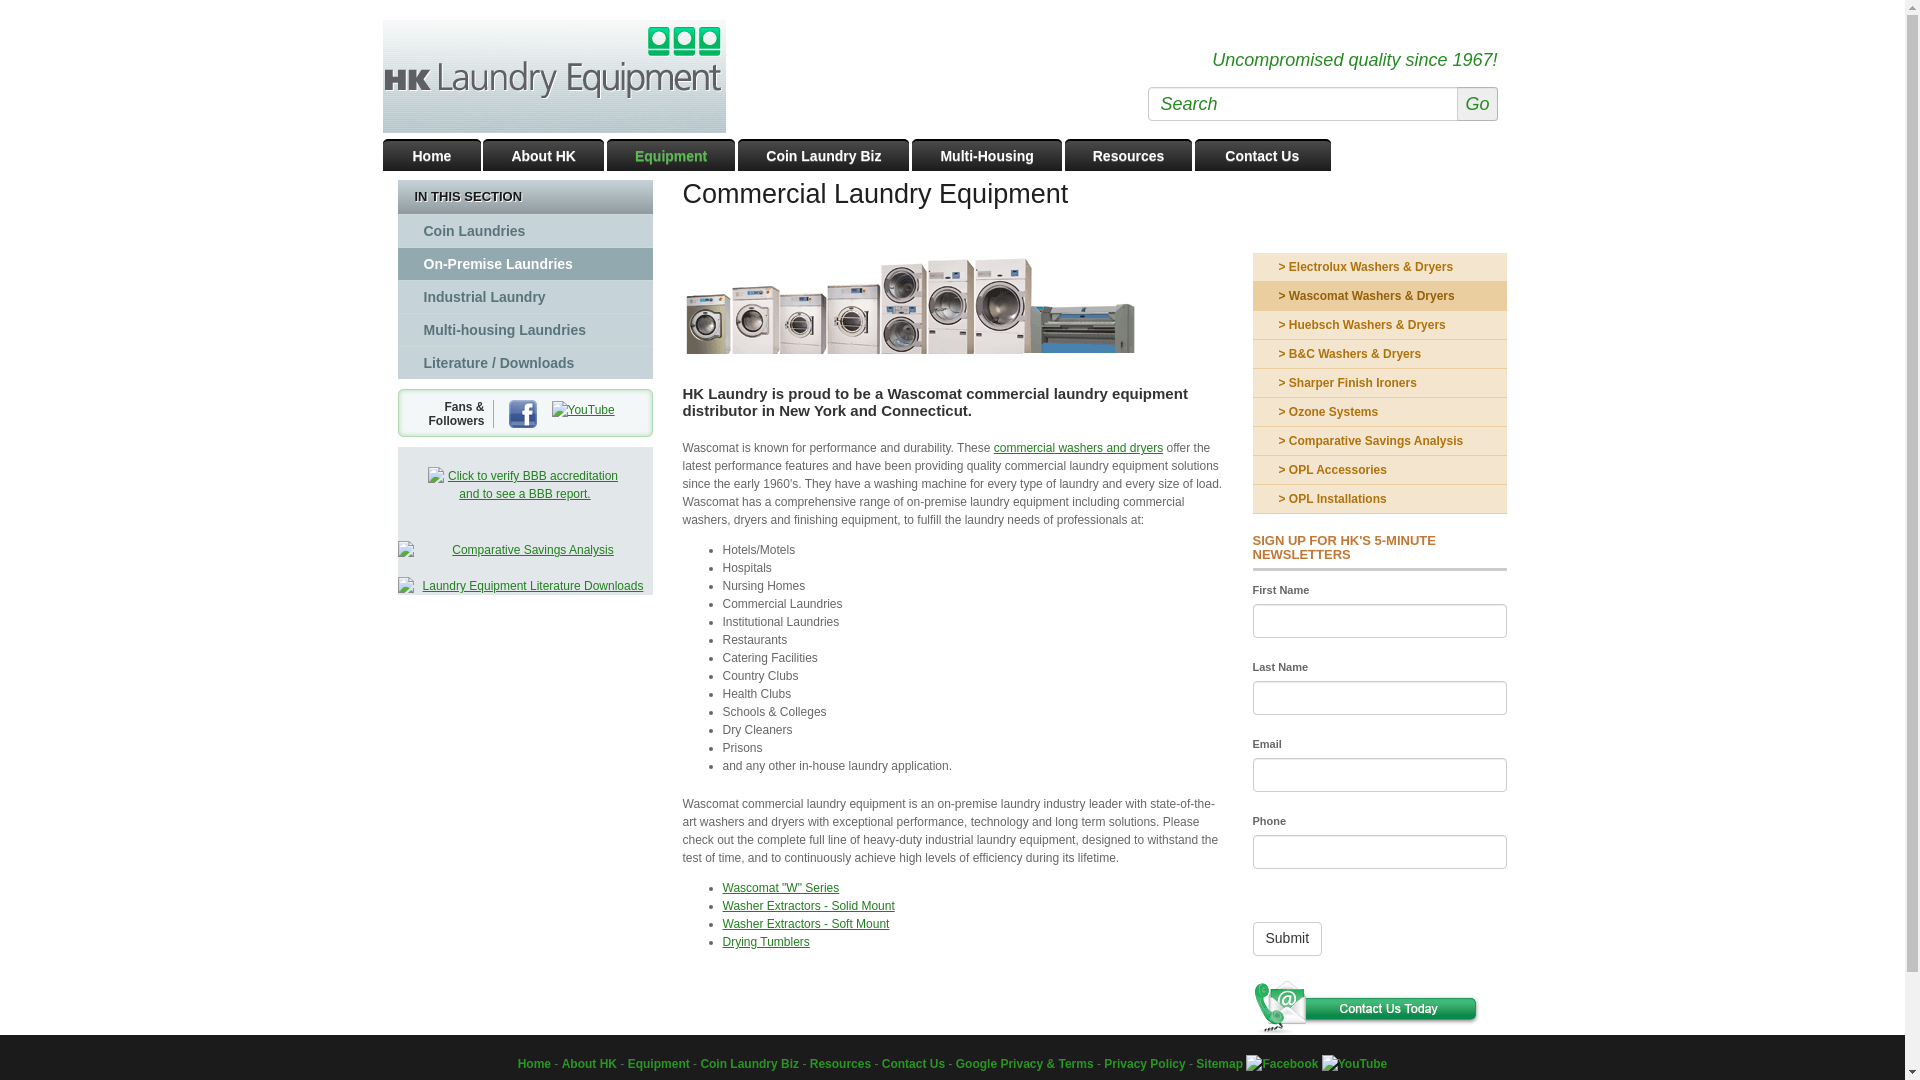  Describe the element at coordinates (1379, 470) in the screenshot. I see `Go to the OPL Accessories page` at that location.